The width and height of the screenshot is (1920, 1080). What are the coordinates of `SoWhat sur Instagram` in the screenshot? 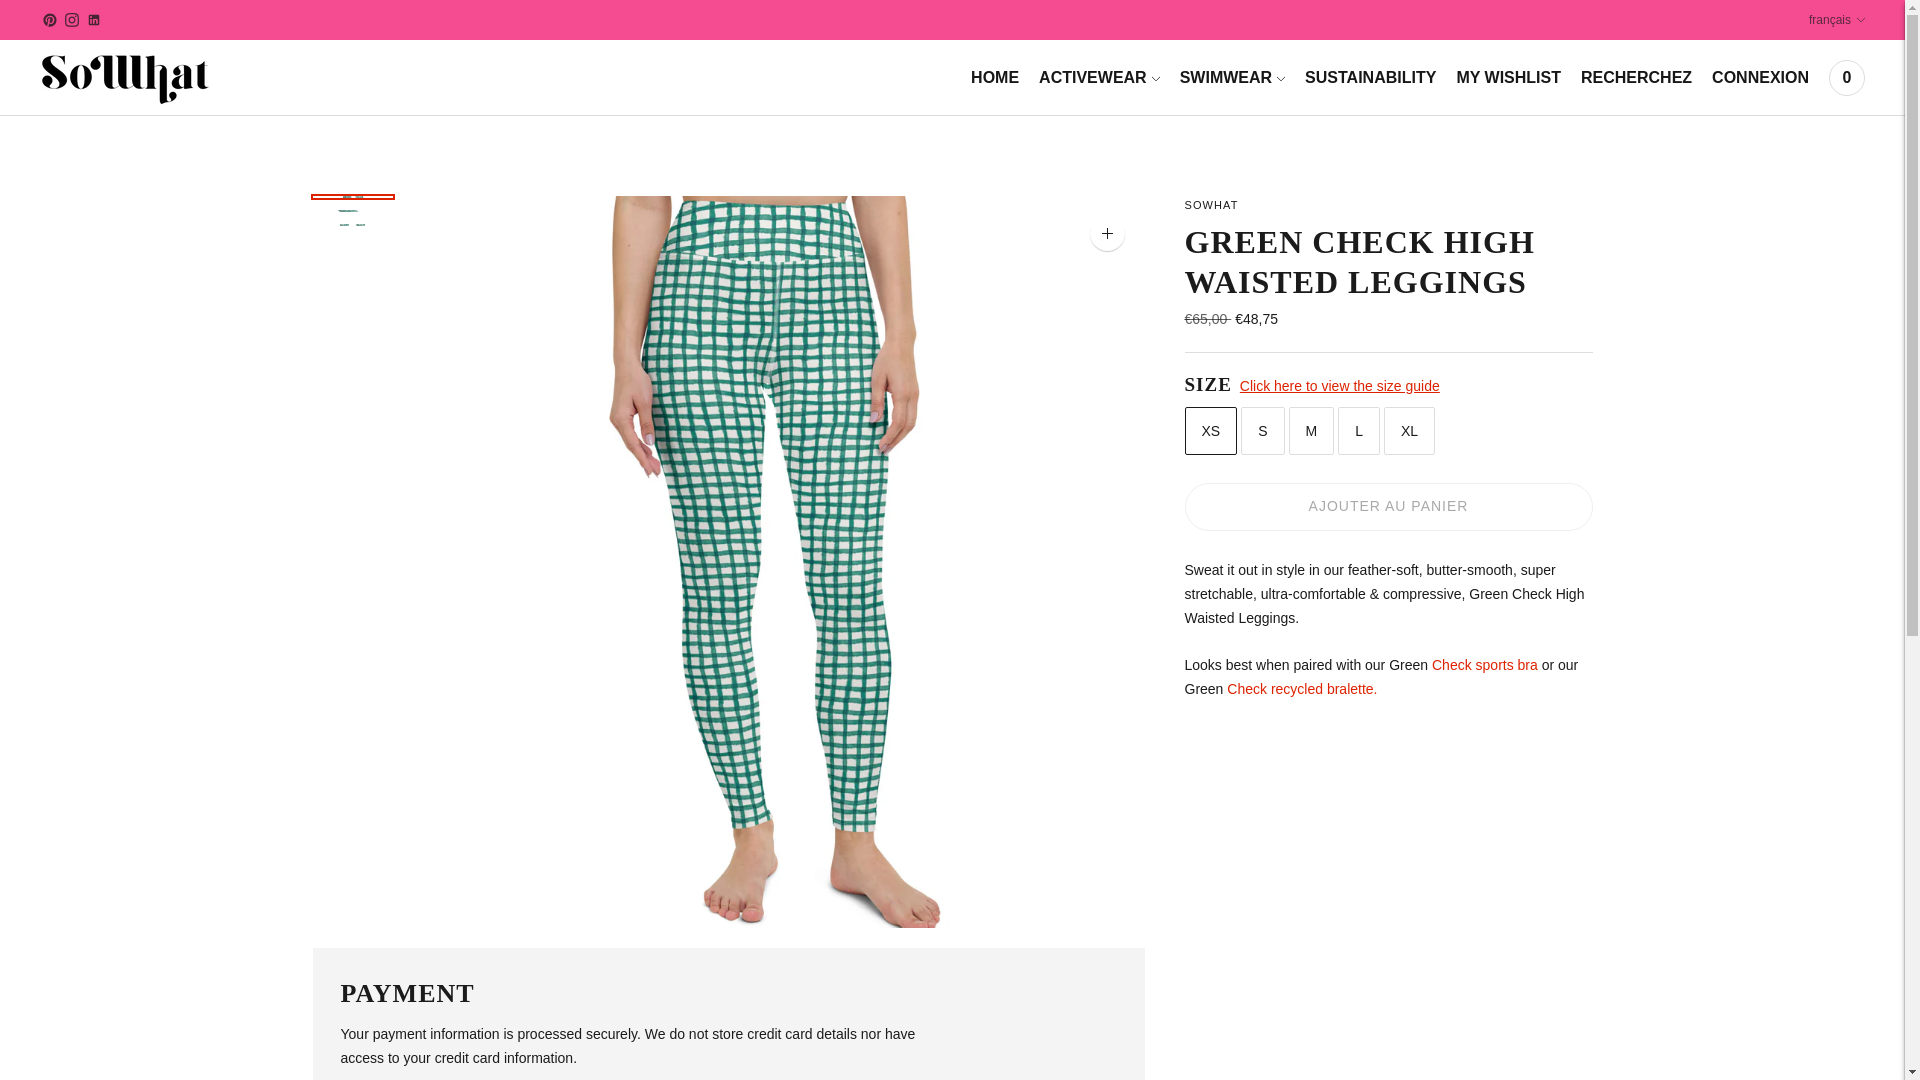 It's located at (72, 20).